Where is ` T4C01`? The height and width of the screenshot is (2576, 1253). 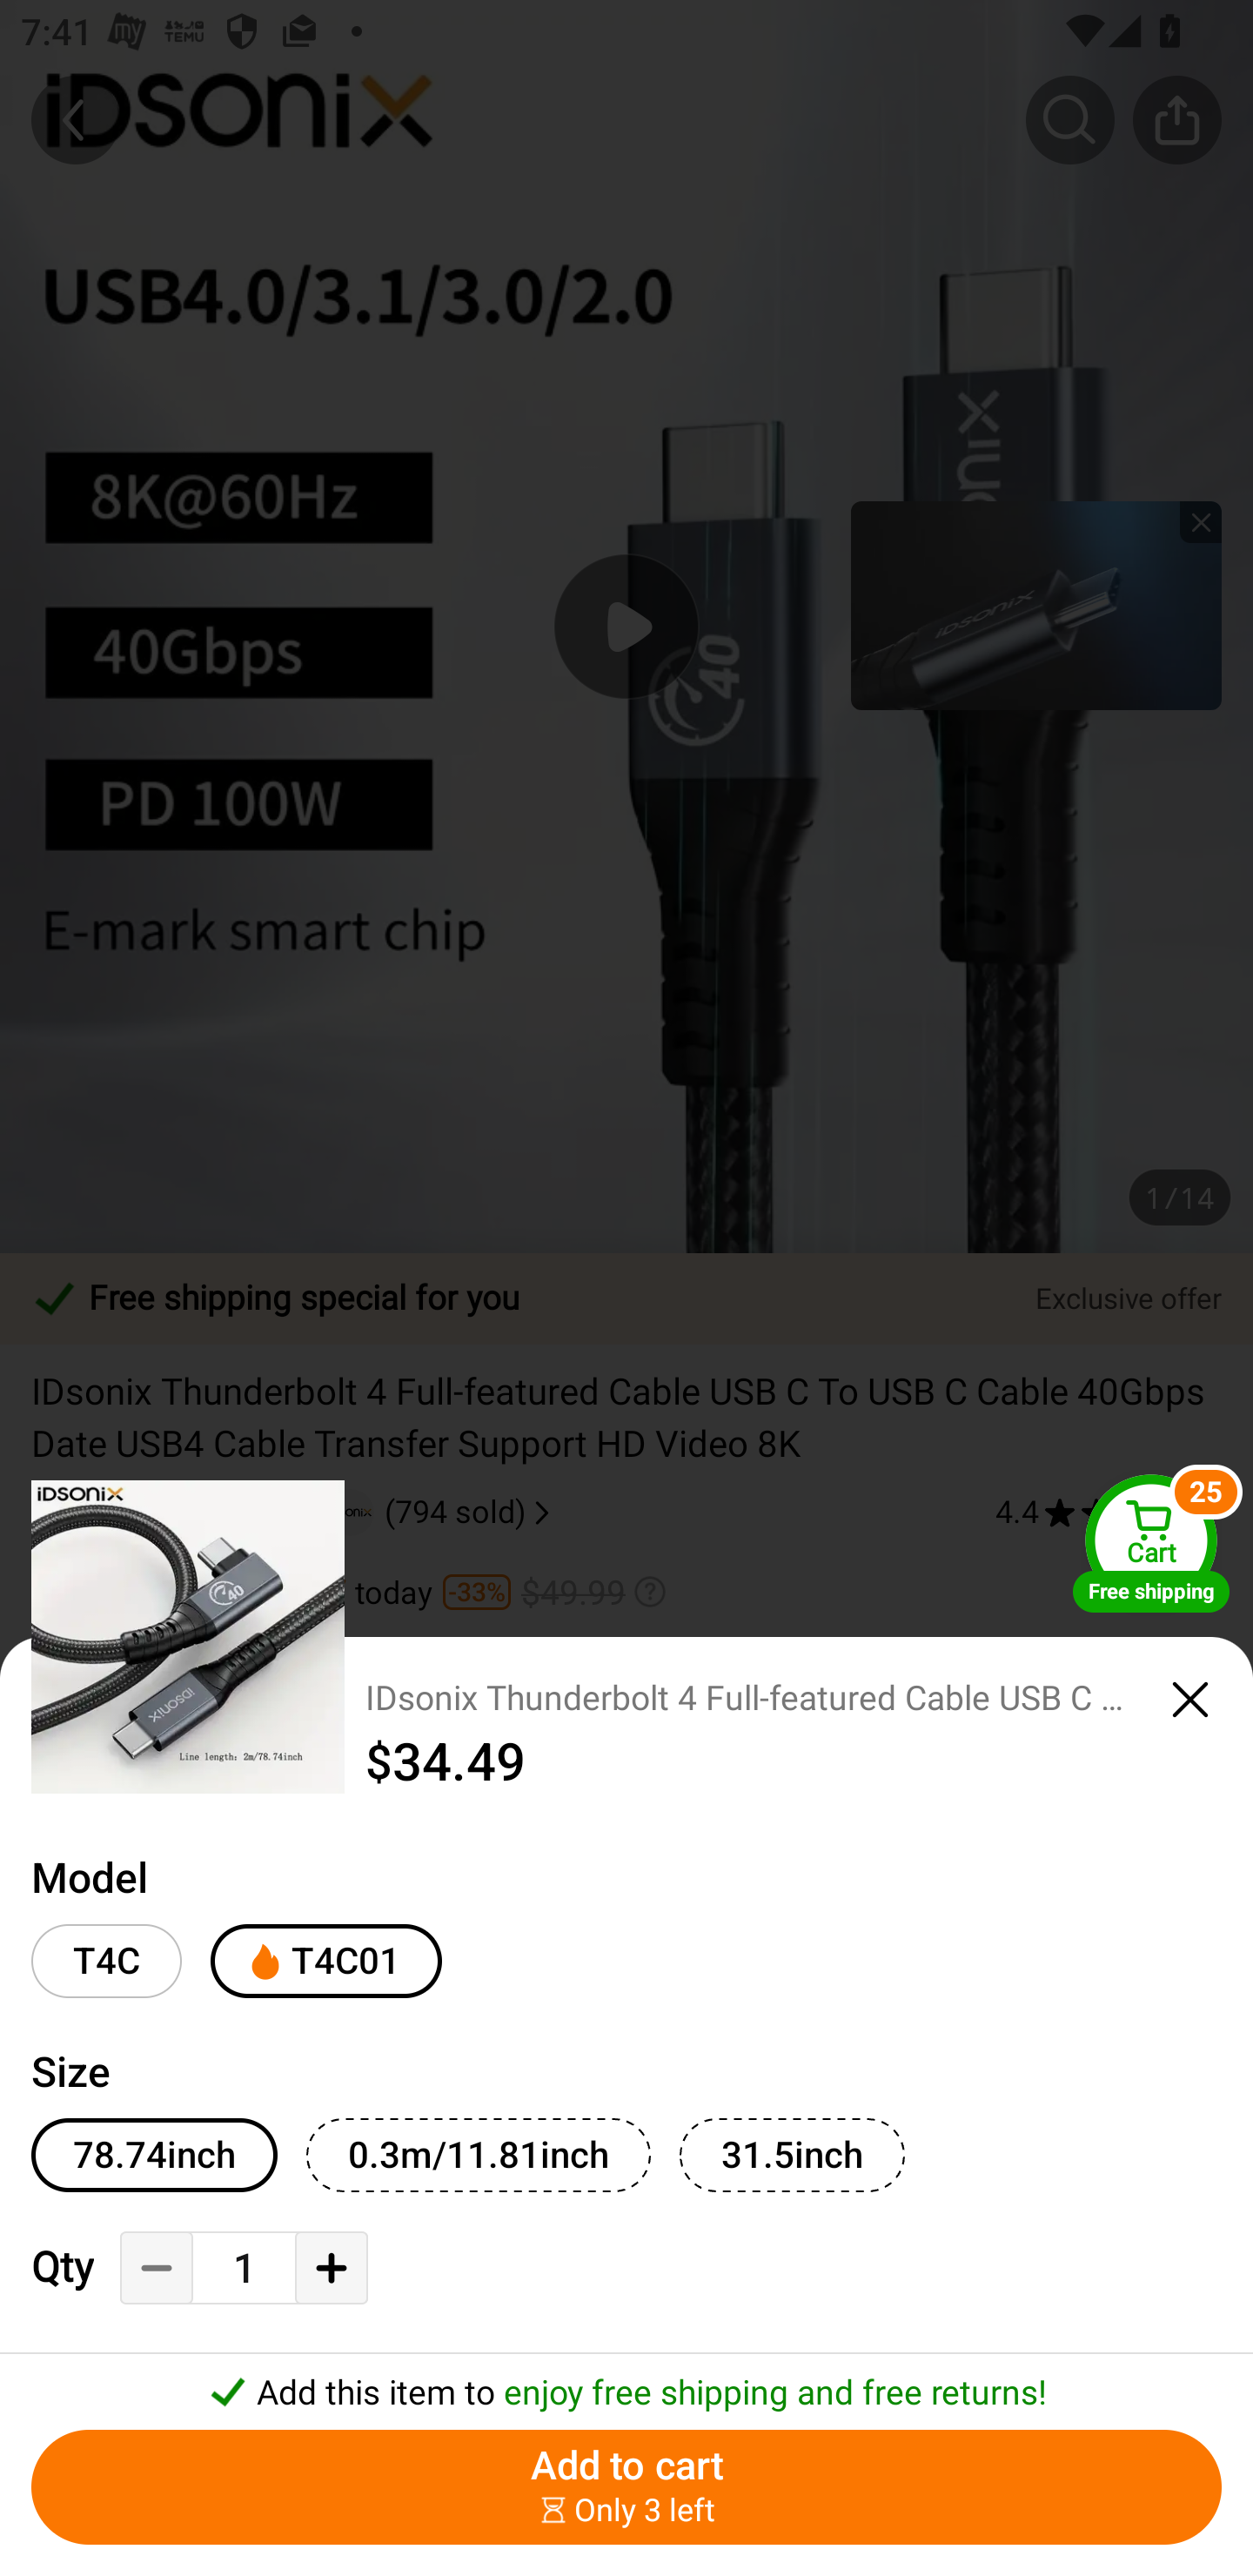  T4C01 is located at coordinates (325, 1962).